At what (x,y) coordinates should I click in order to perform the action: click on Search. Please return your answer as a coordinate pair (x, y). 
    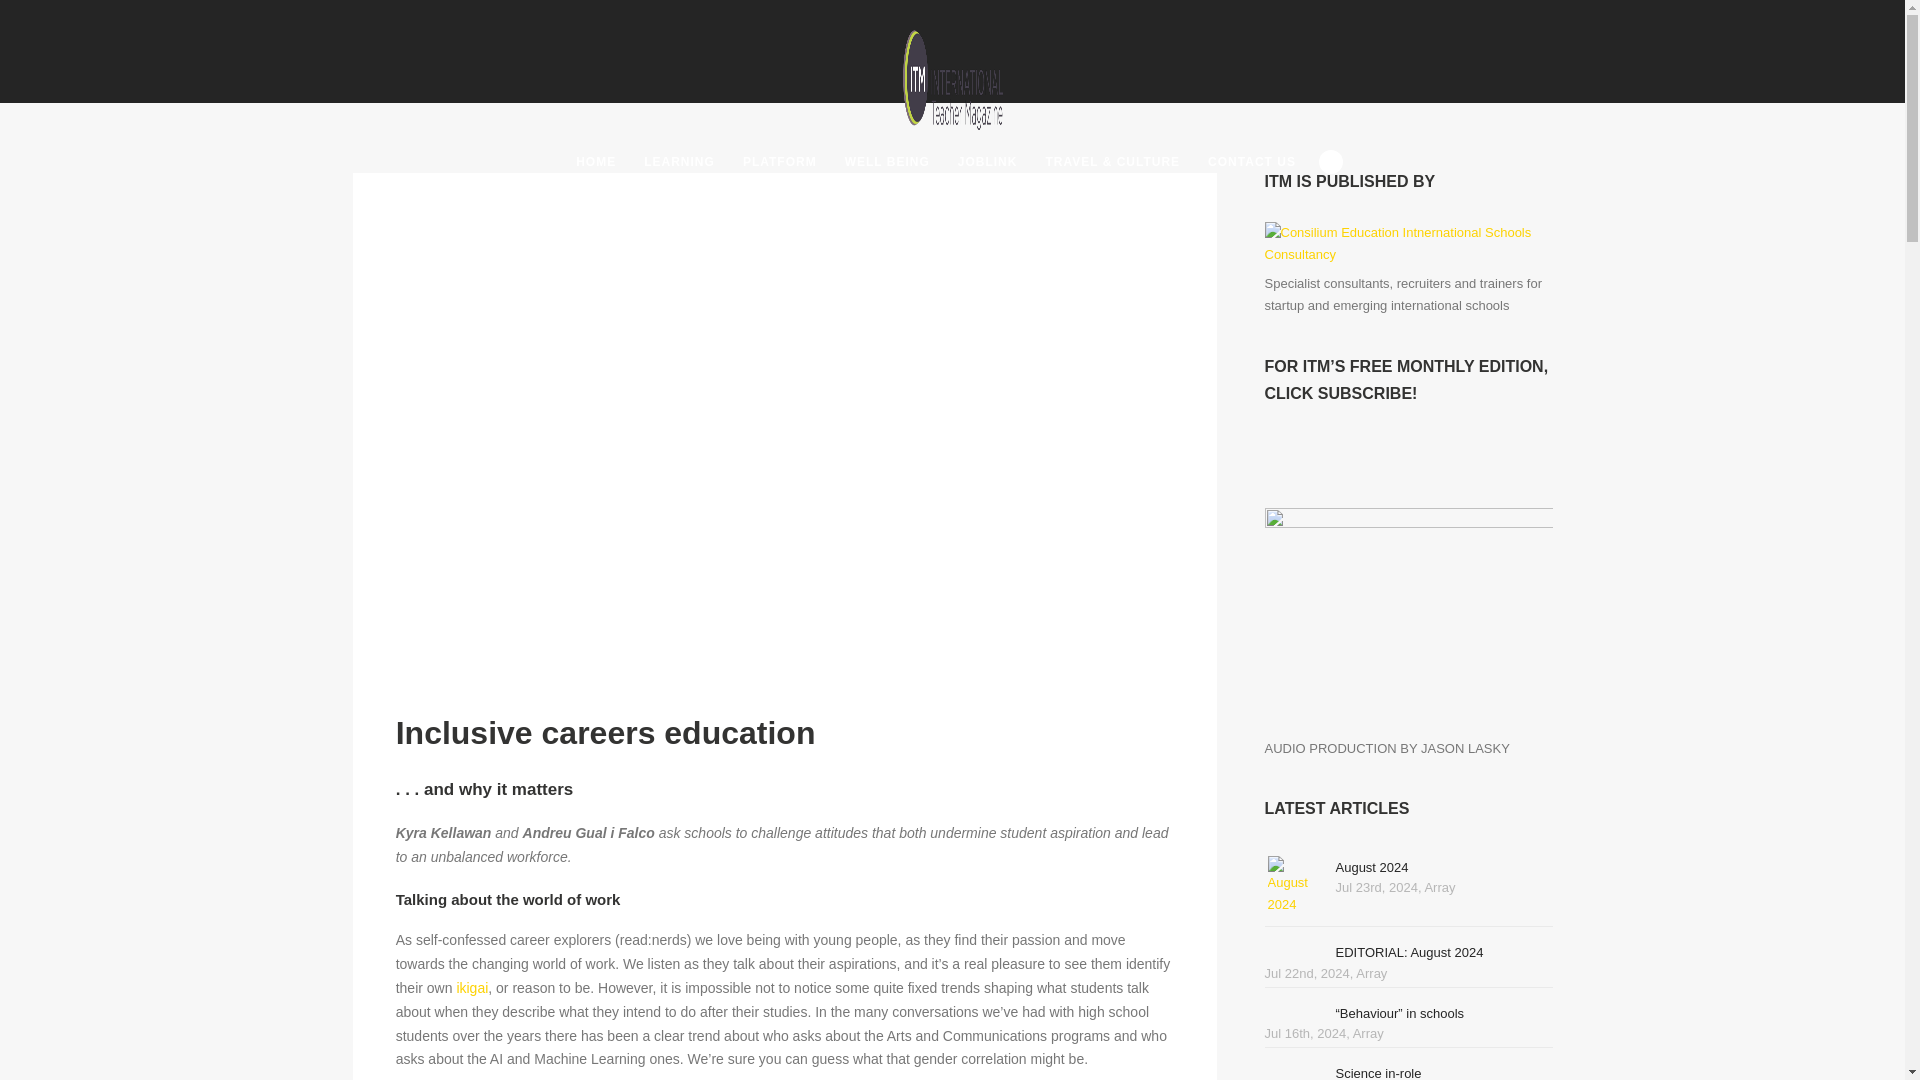
    Looking at the image, I should click on (1330, 162).